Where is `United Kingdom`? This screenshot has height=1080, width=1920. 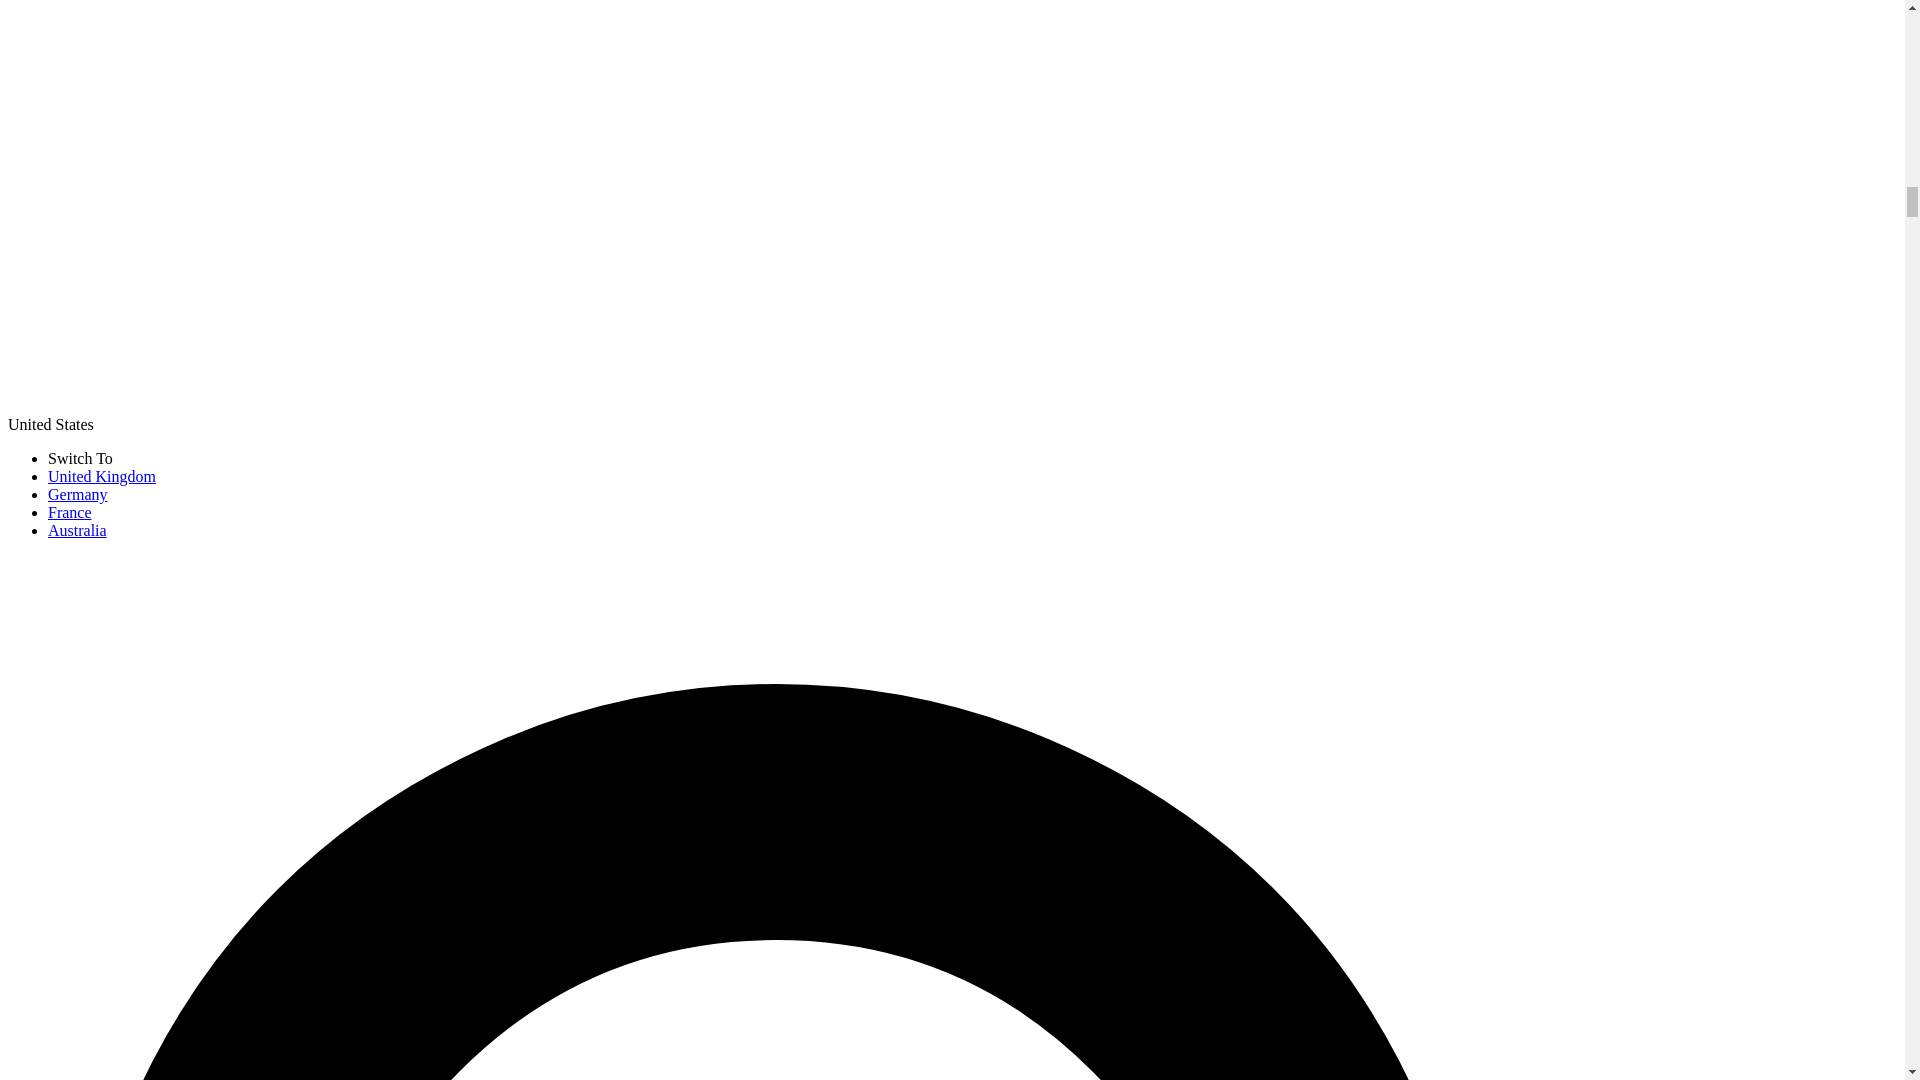
United Kingdom is located at coordinates (102, 476).